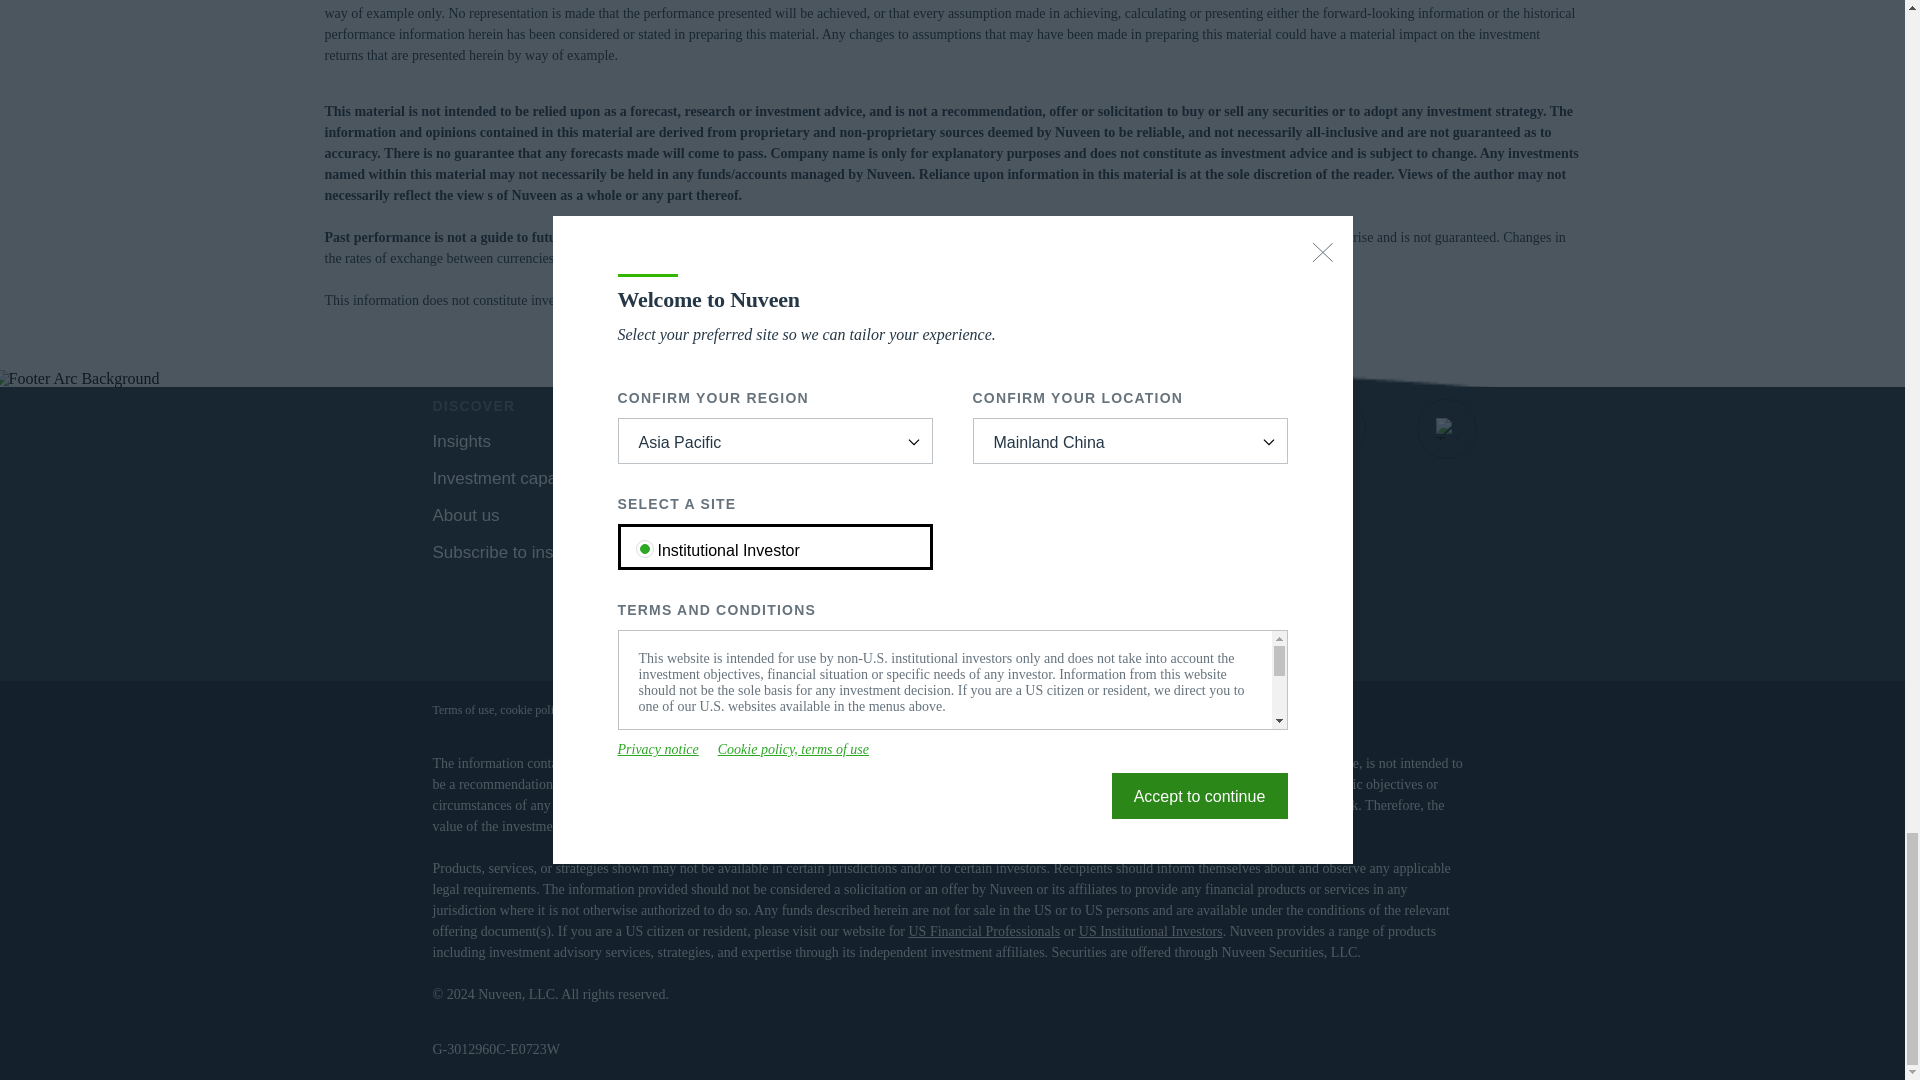  What do you see at coordinates (670, 514) in the screenshot?
I see `opens in a new window` at bounding box center [670, 514].